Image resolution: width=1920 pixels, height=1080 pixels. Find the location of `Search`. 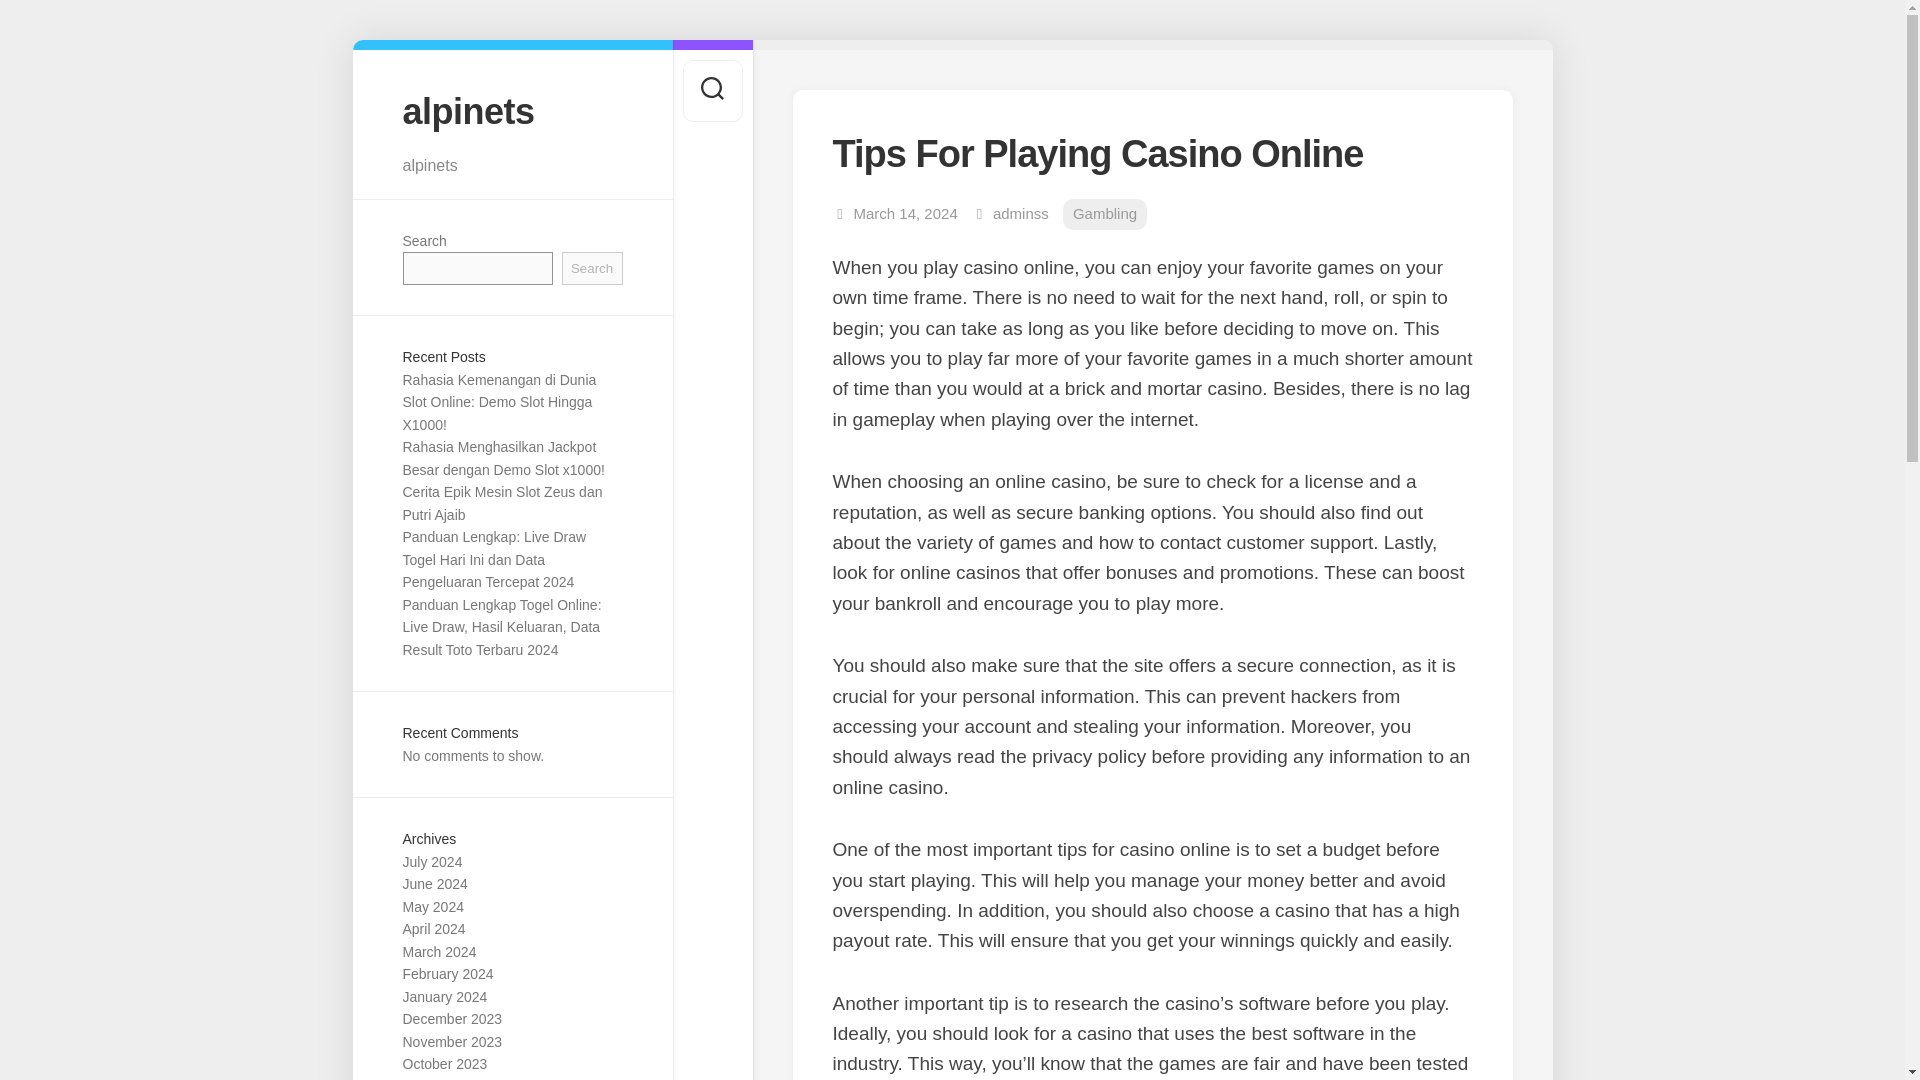

Search is located at coordinates (592, 268).